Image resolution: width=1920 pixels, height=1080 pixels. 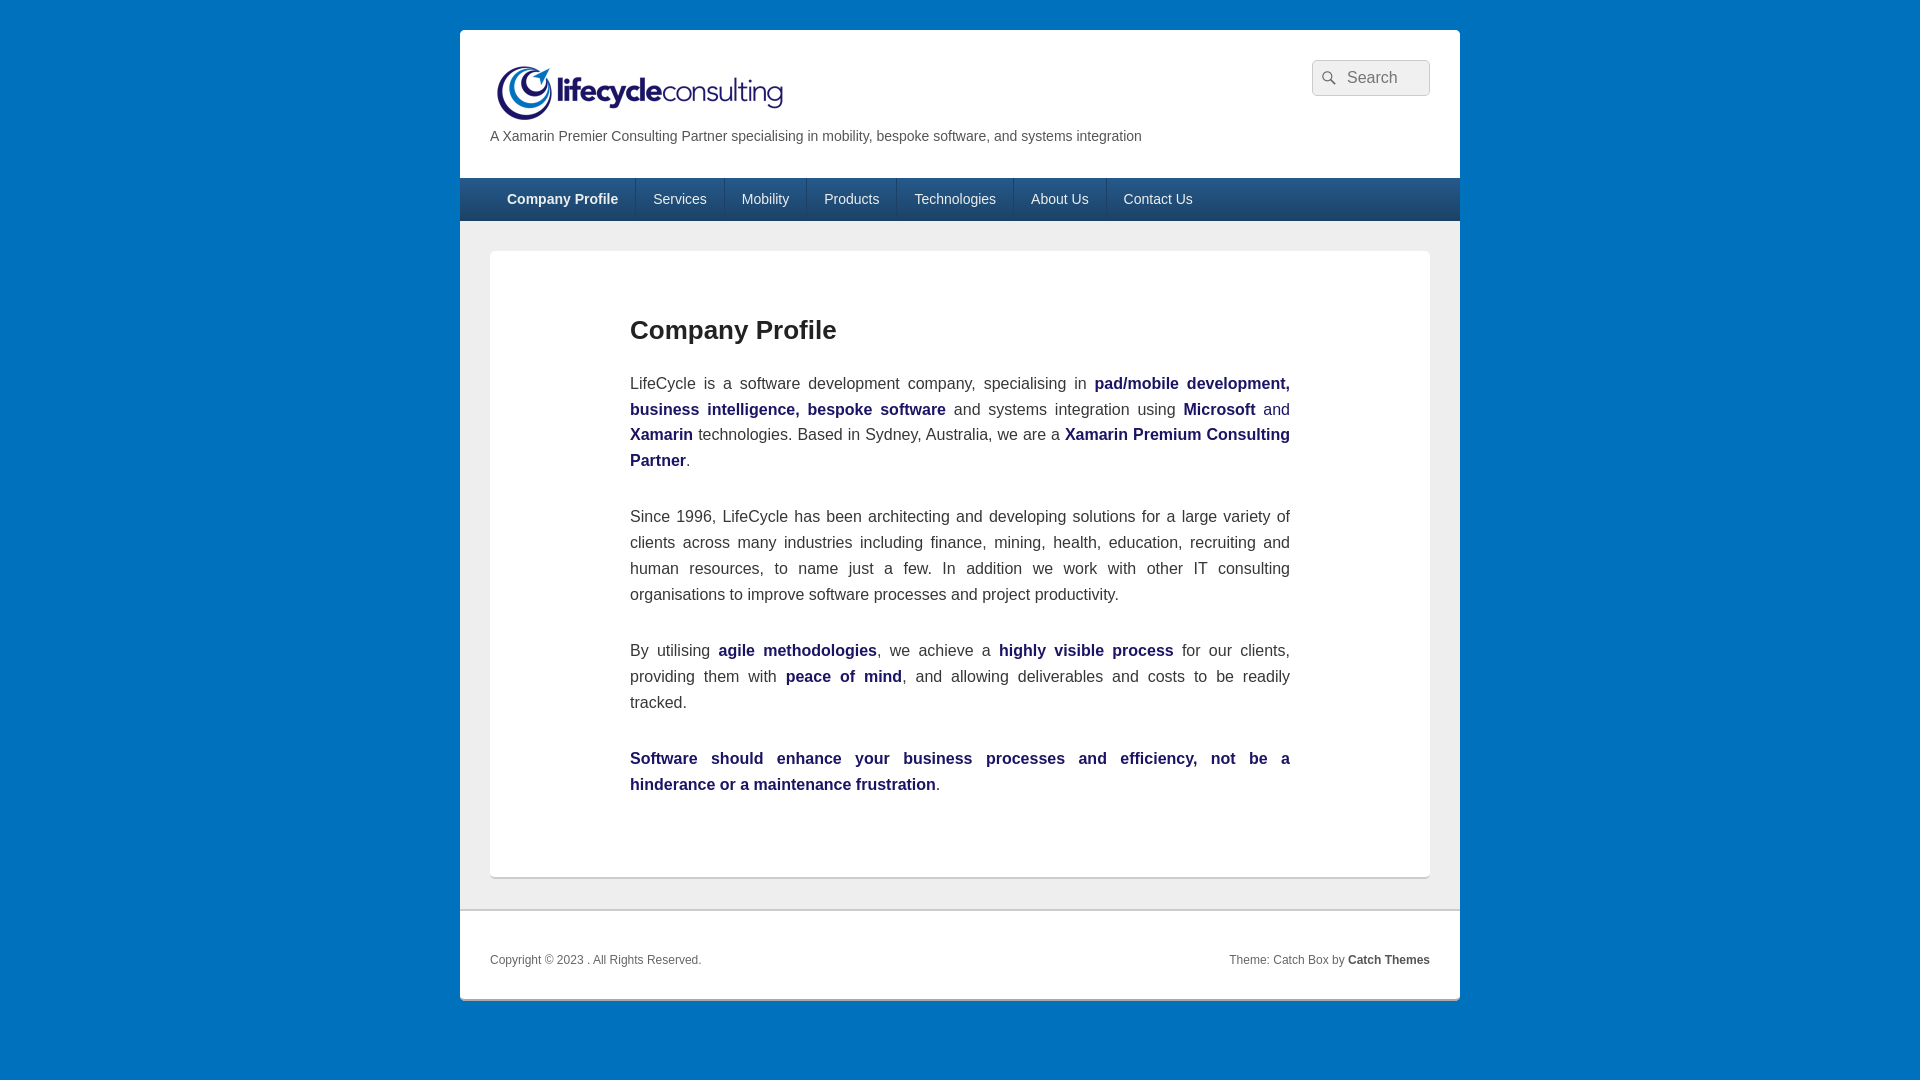 I want to click on Search, so click(x=1327, y=78).